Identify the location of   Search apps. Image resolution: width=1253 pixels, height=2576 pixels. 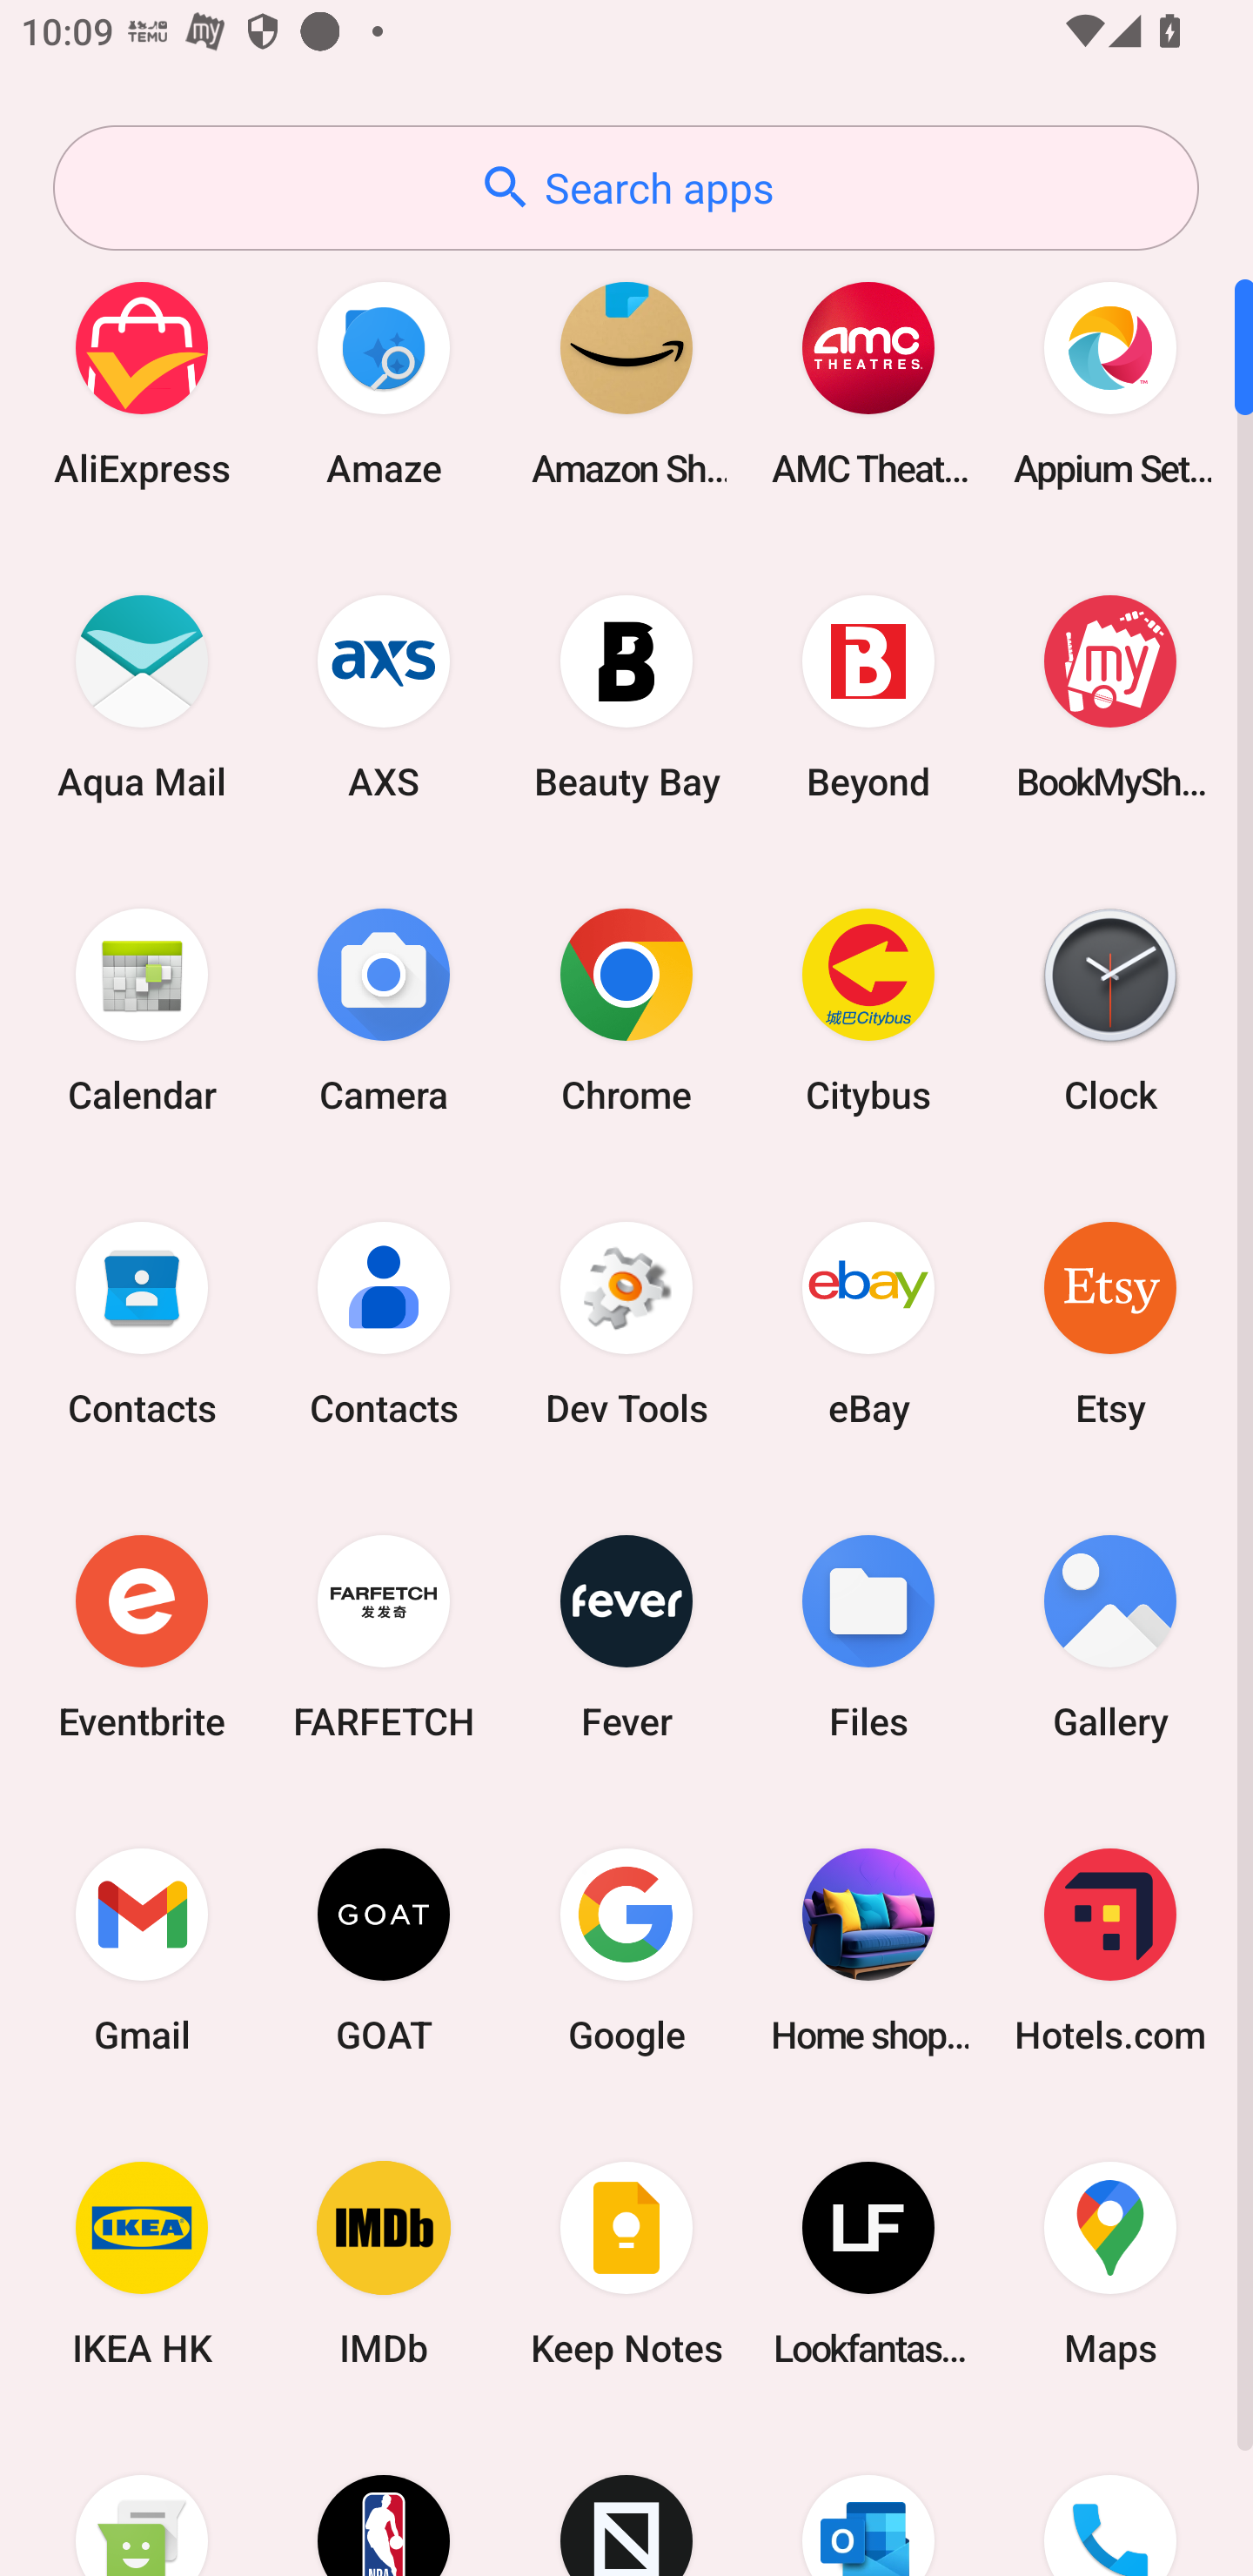
(626, 188).